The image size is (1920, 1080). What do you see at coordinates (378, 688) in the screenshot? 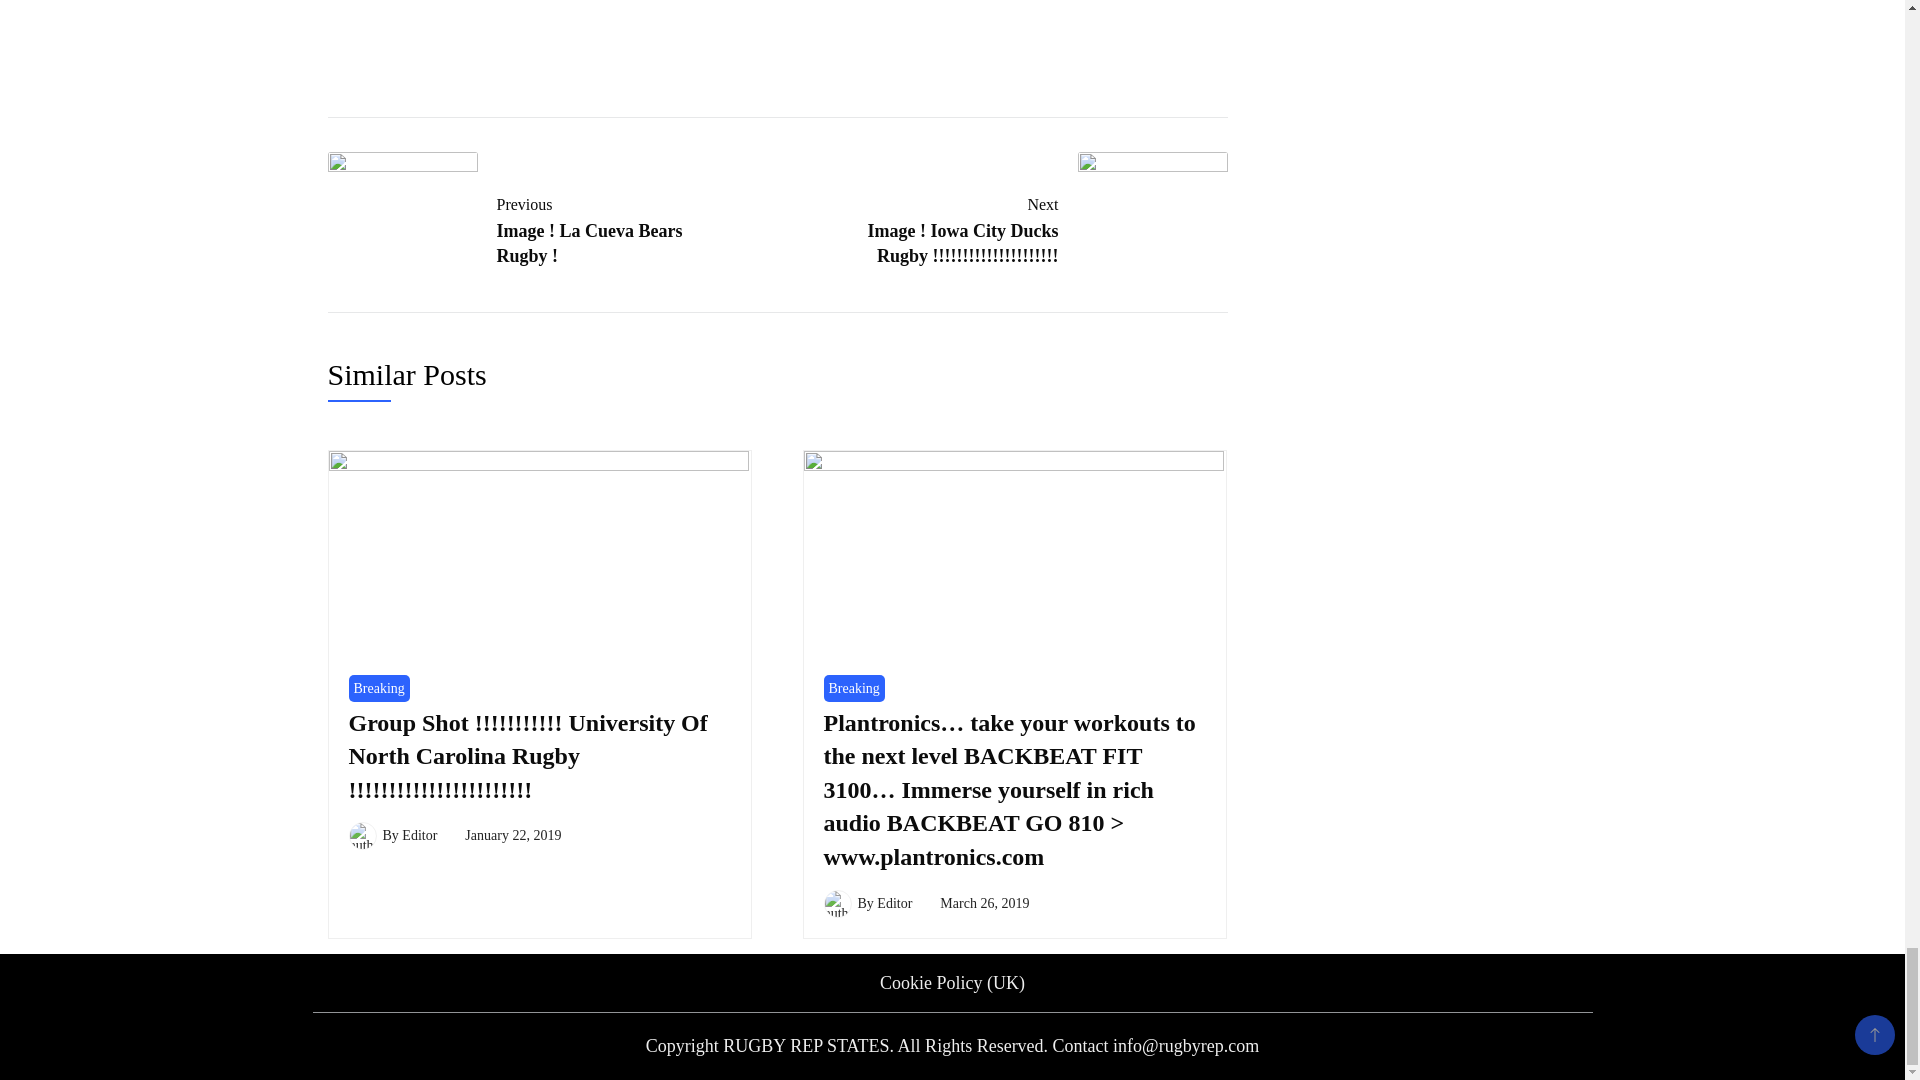
I see `Breaking` at bounding box center [378, 688].